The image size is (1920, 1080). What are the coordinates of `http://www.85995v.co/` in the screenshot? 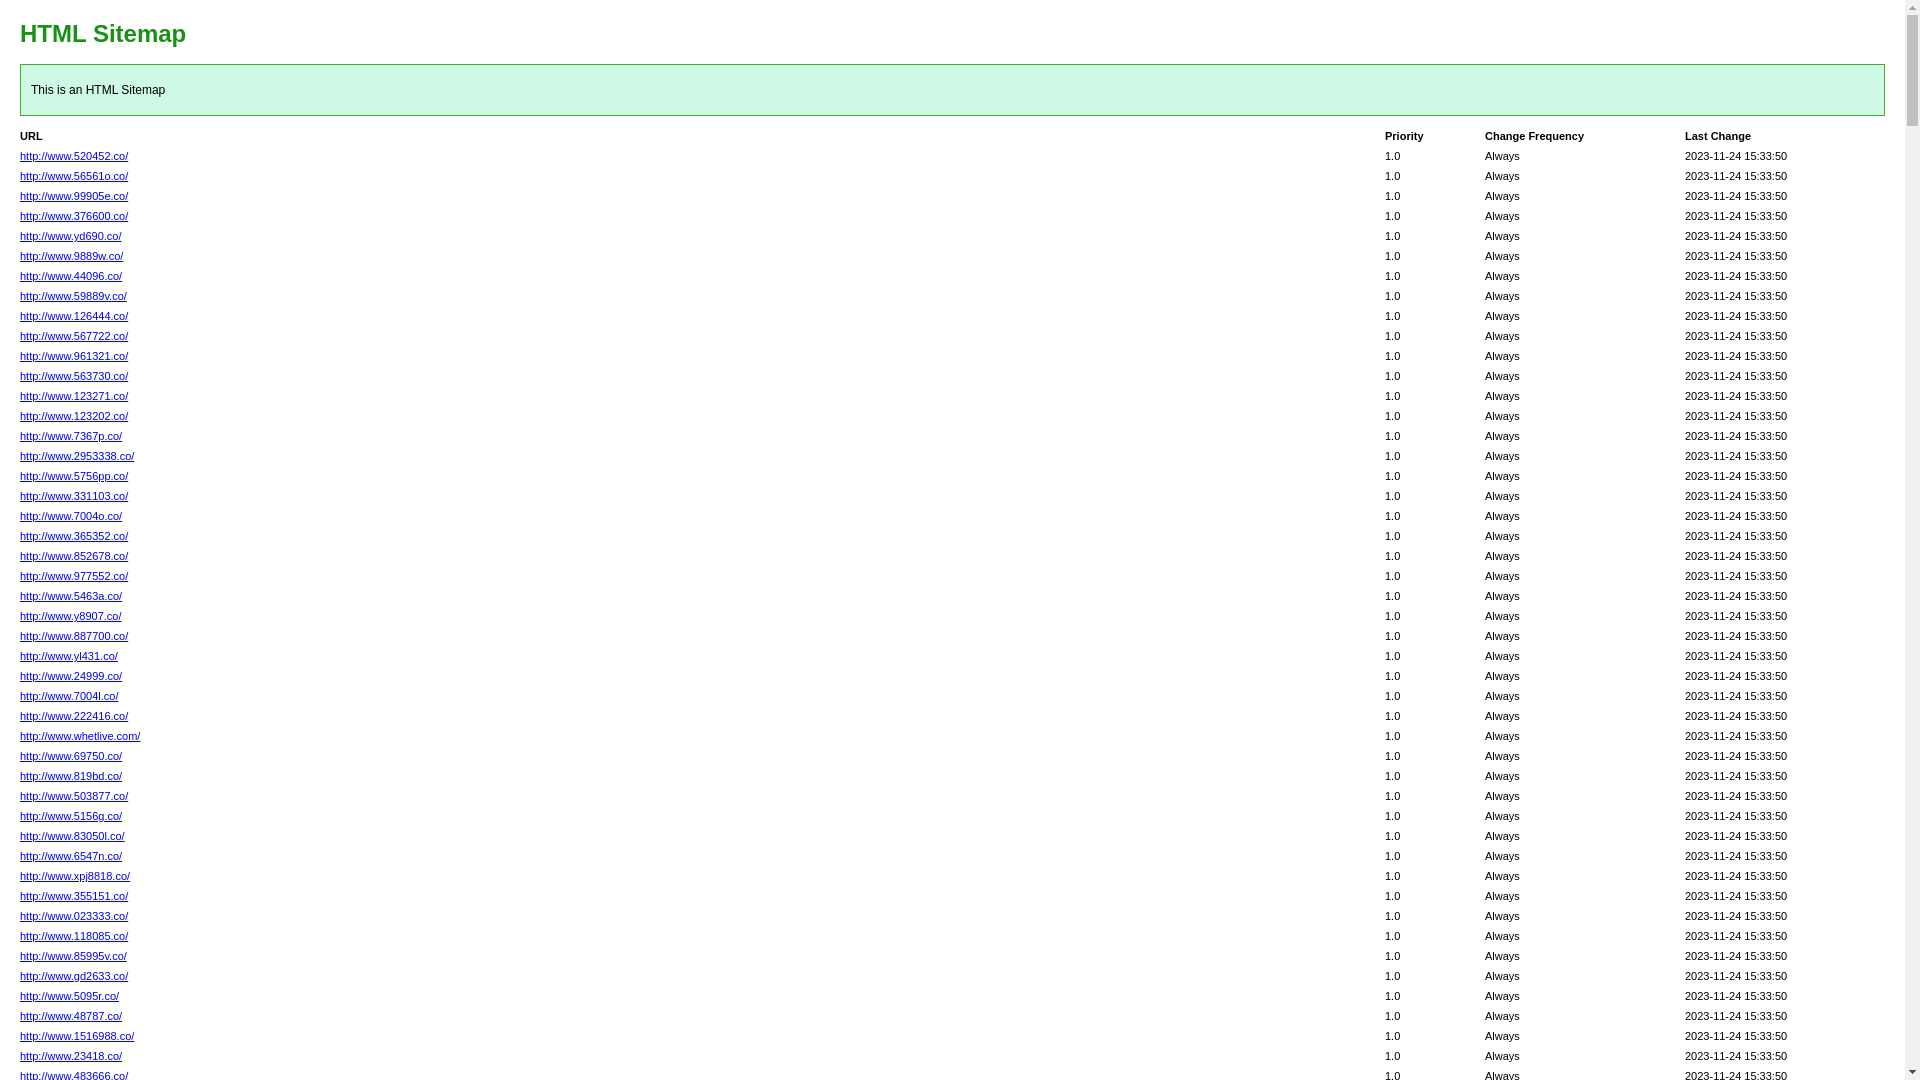 It's located at (74, 956).